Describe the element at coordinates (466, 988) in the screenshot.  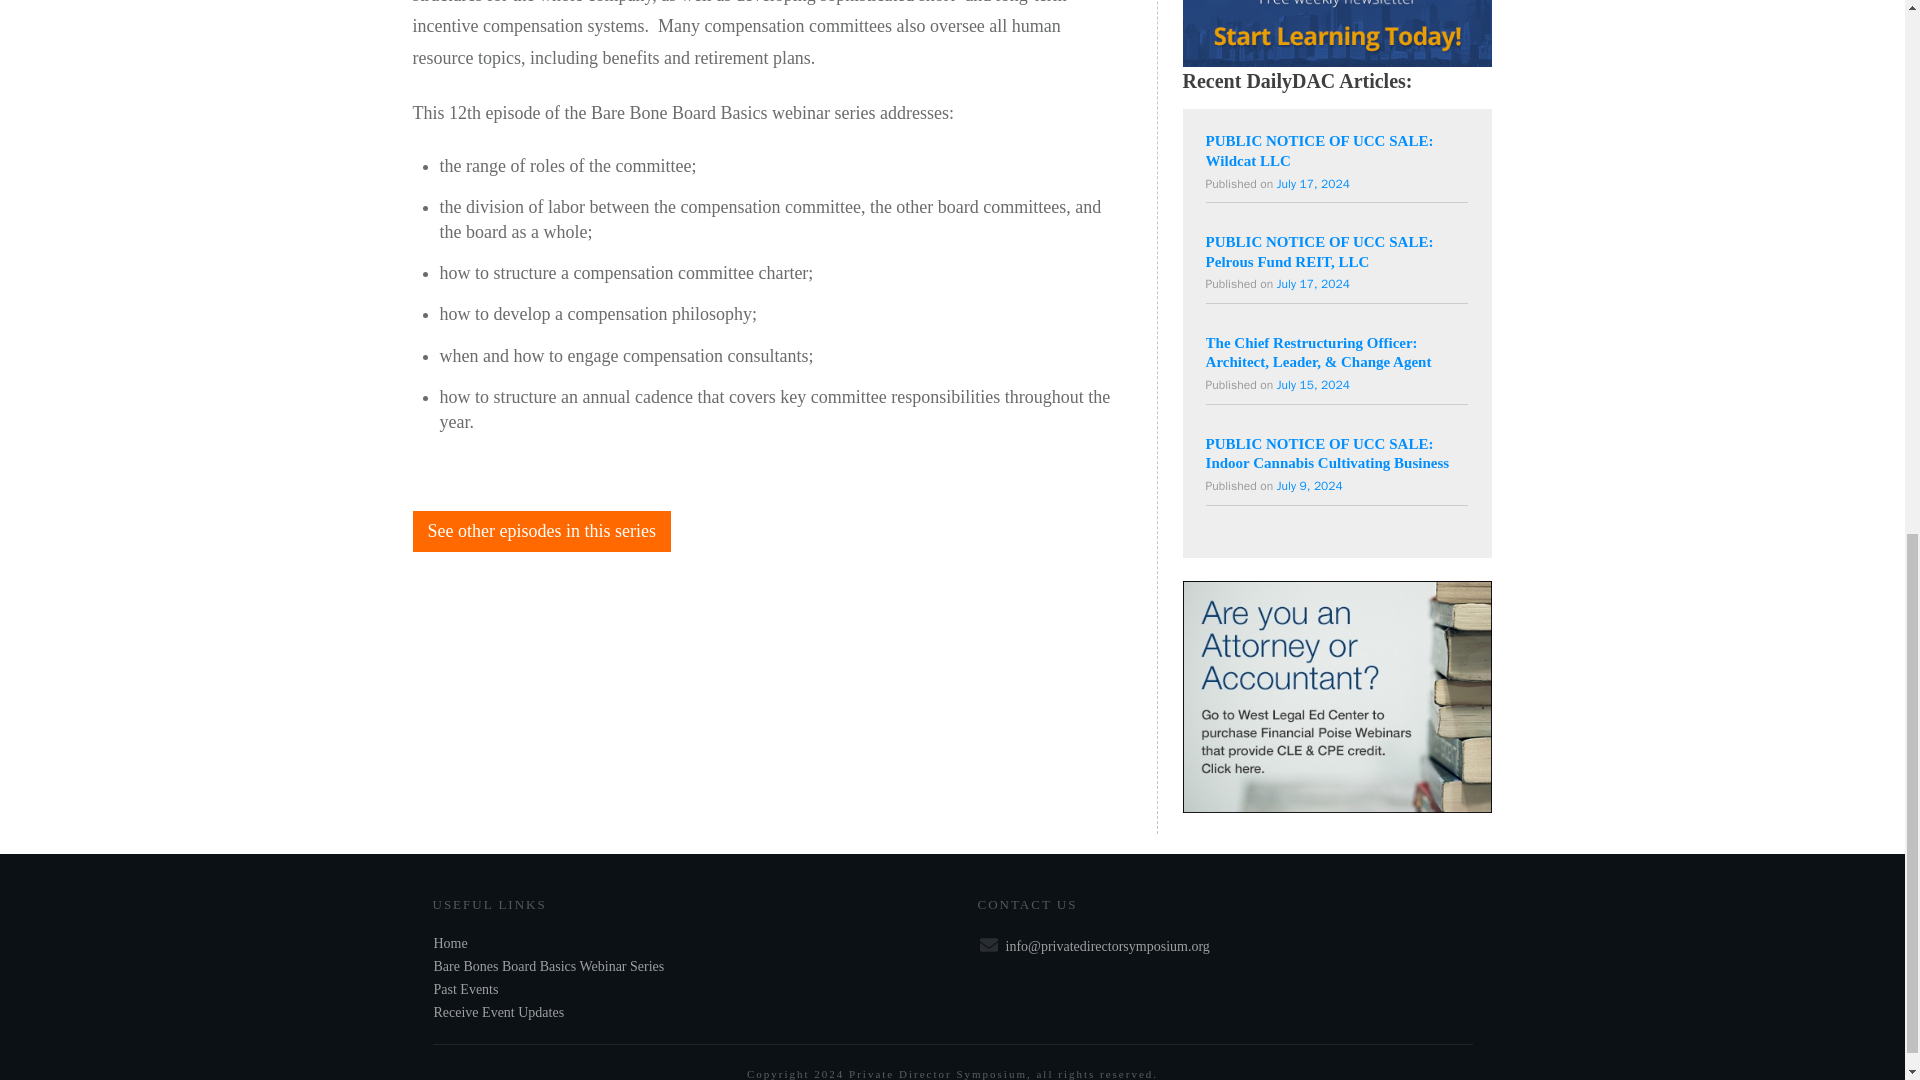
I see `Past Events` at that location.